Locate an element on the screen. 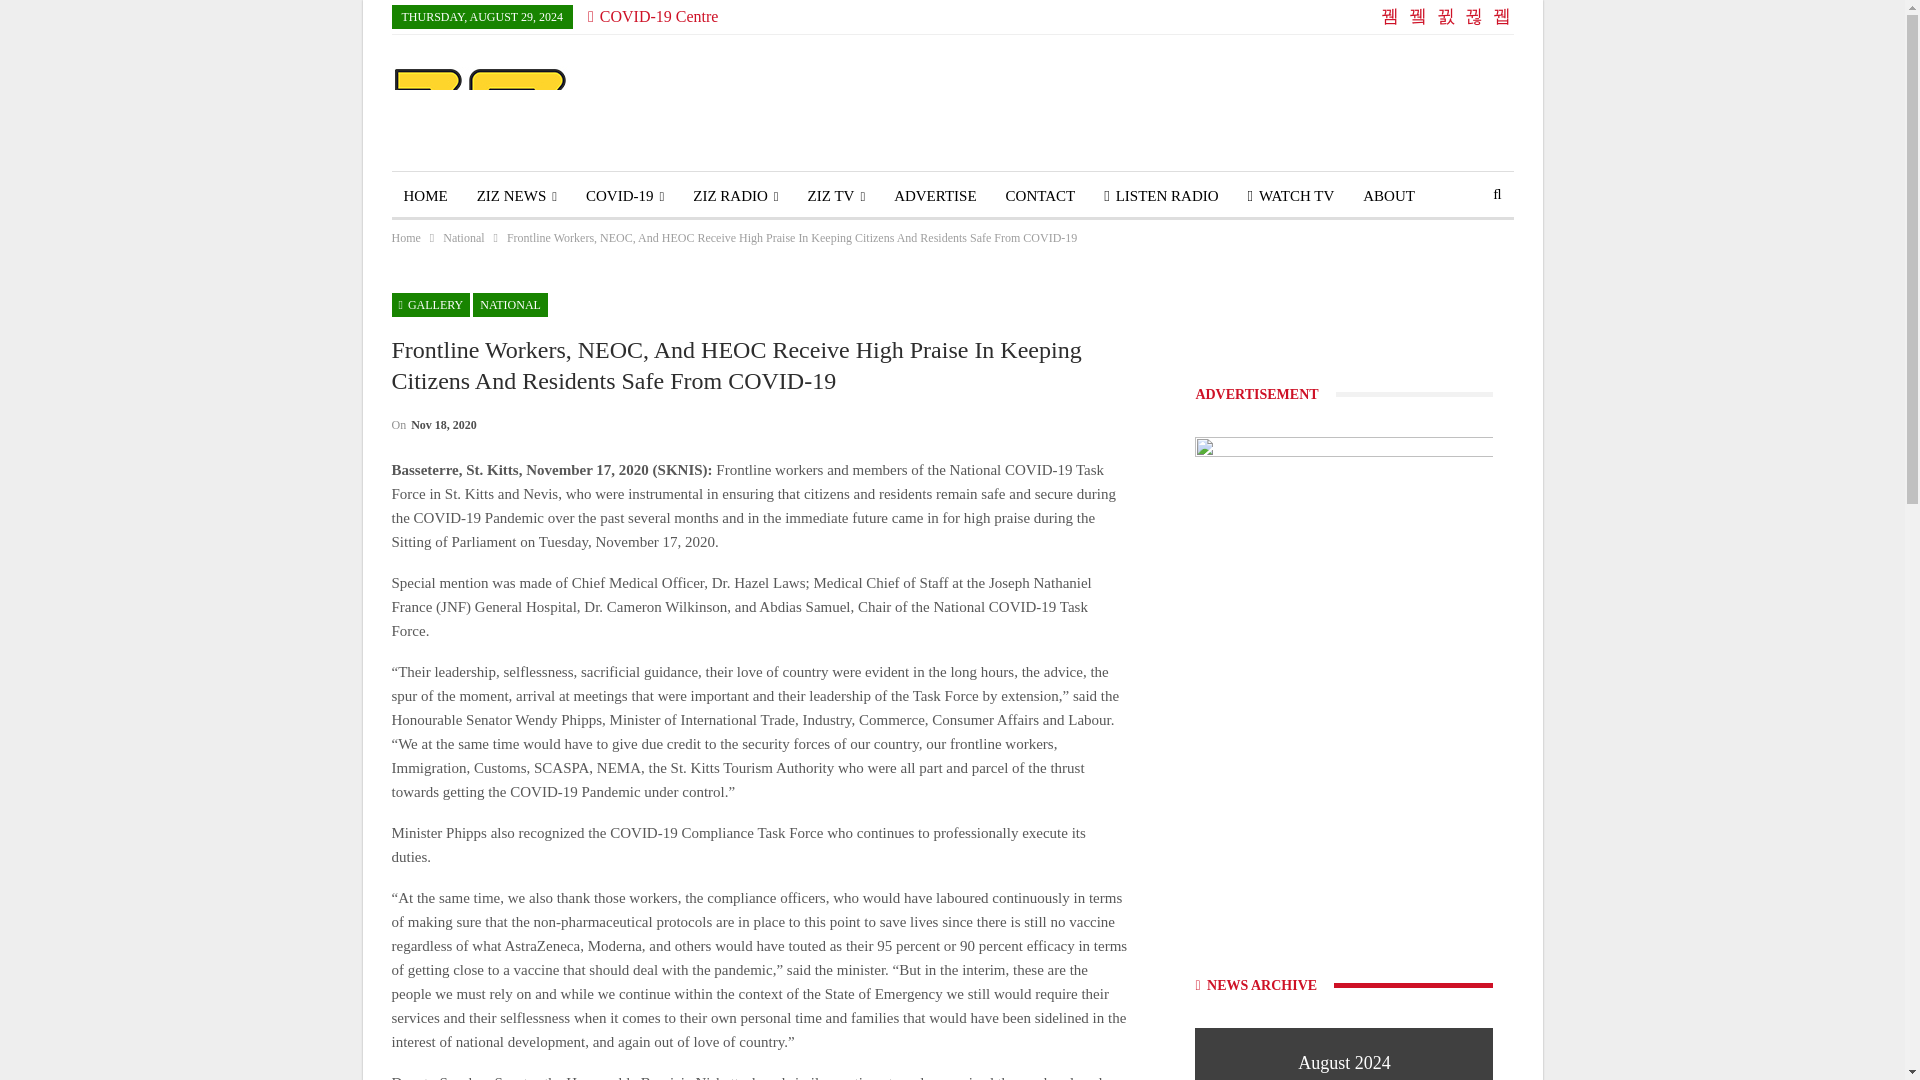 The height and width of the screenshot is (1080, 1920). ZIZ NEWS is located at coordinates (516, 196).